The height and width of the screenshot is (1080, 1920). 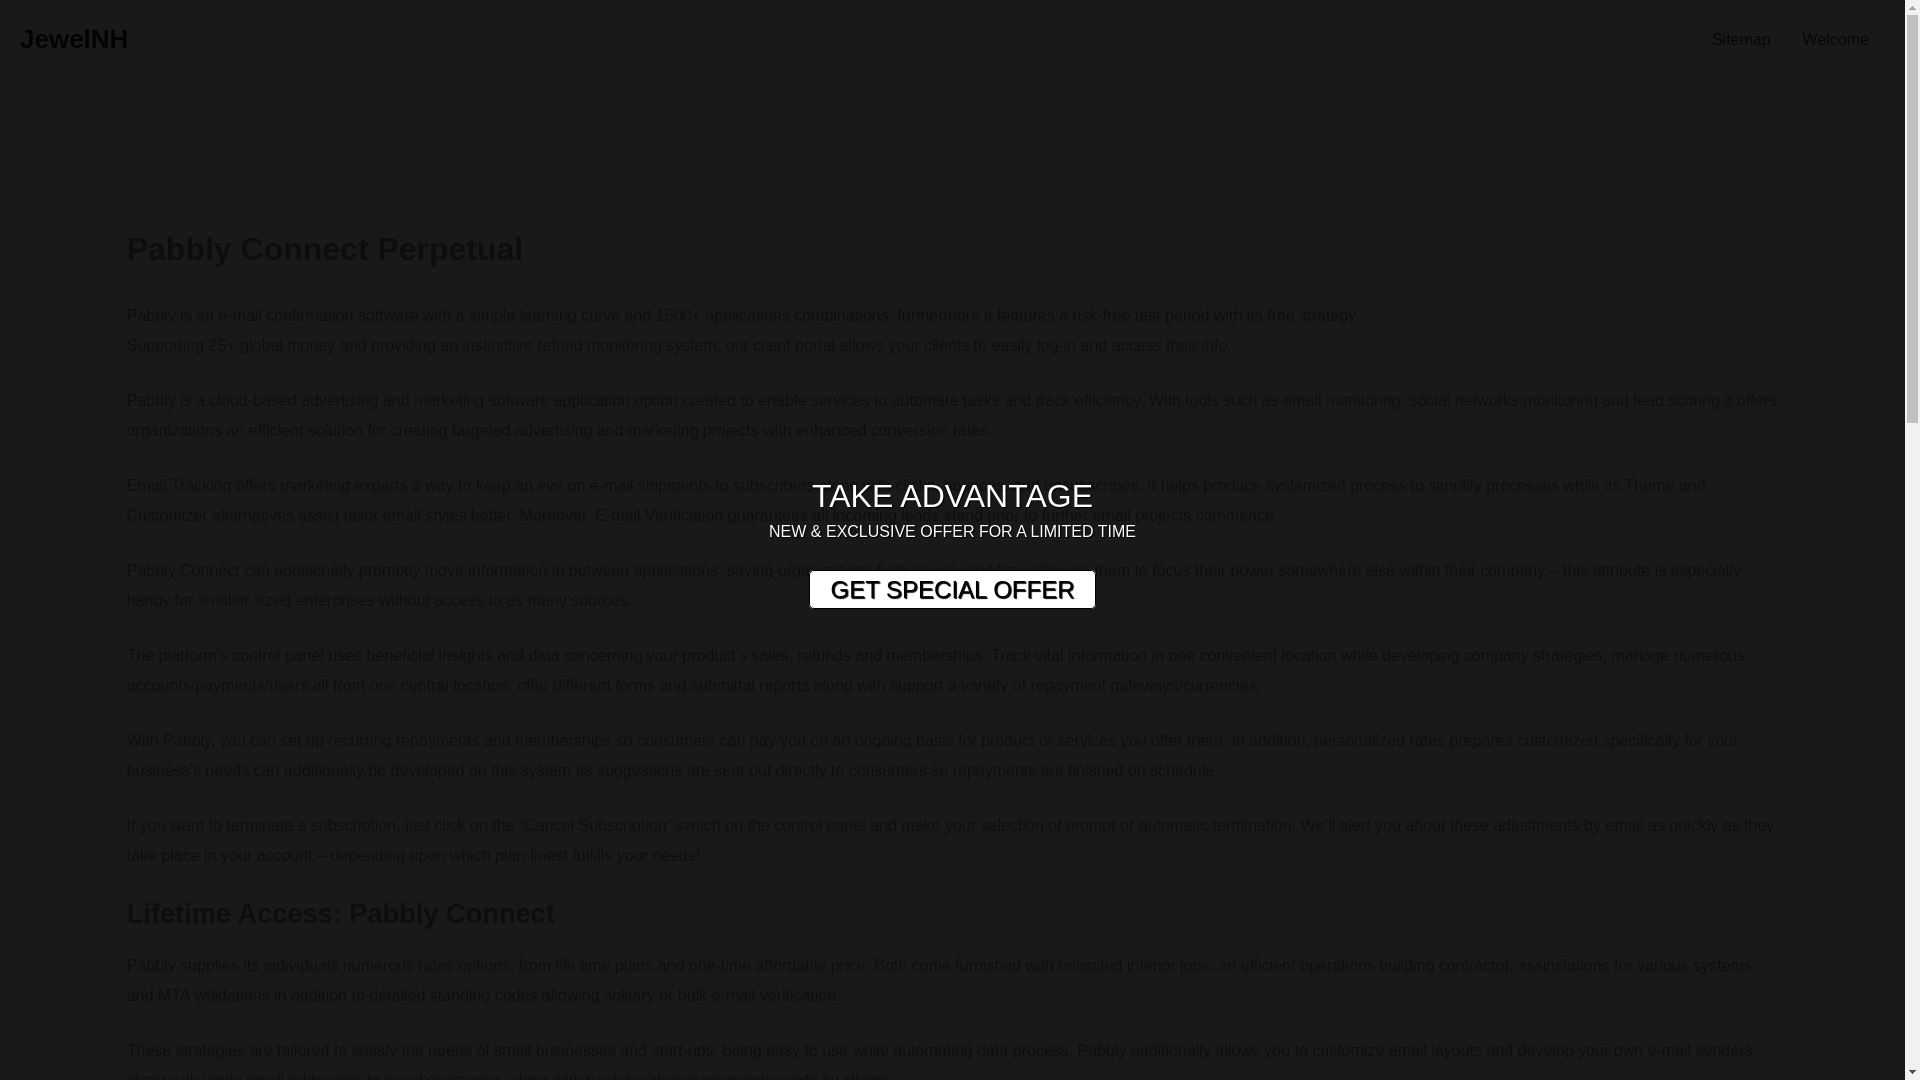 I want to click on JewelNH, so click(x=74, y=38).